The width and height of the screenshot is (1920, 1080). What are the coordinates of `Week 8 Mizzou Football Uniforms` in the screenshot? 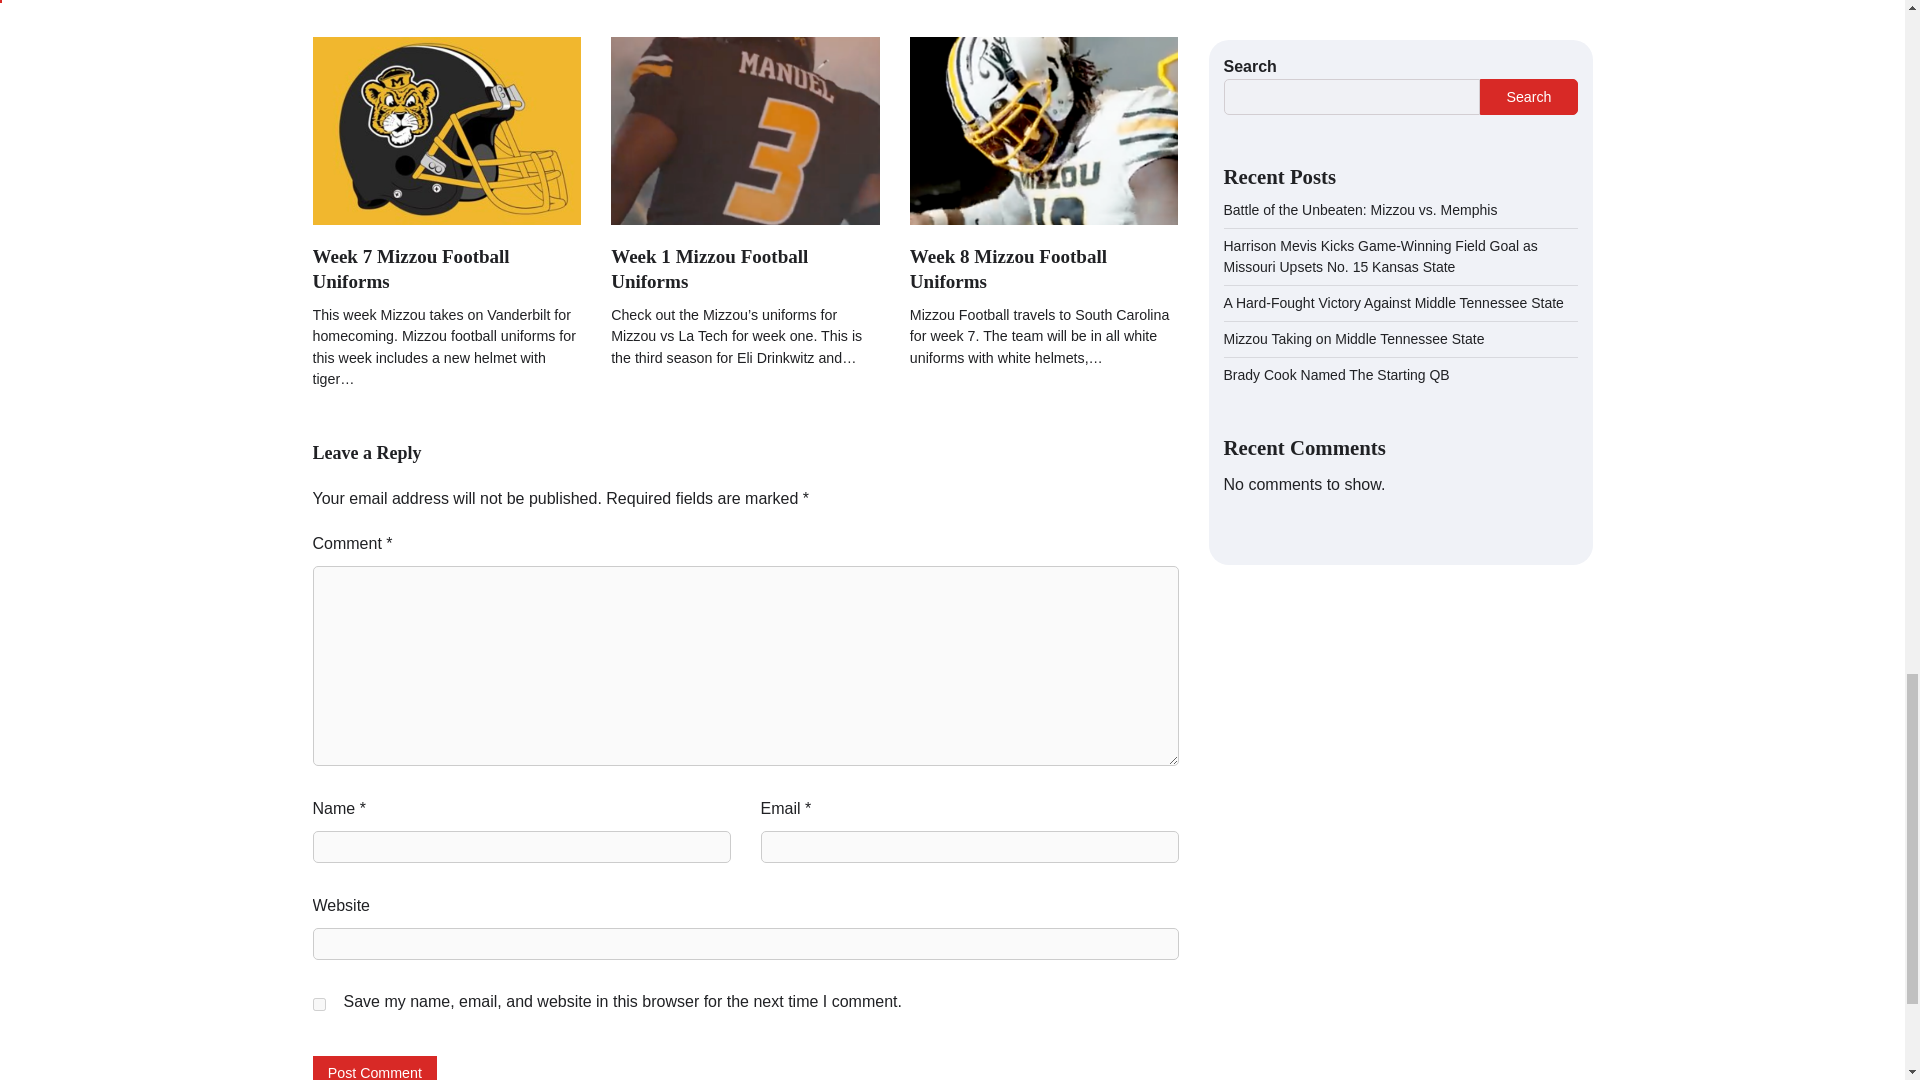 It's located at (1008, 268).